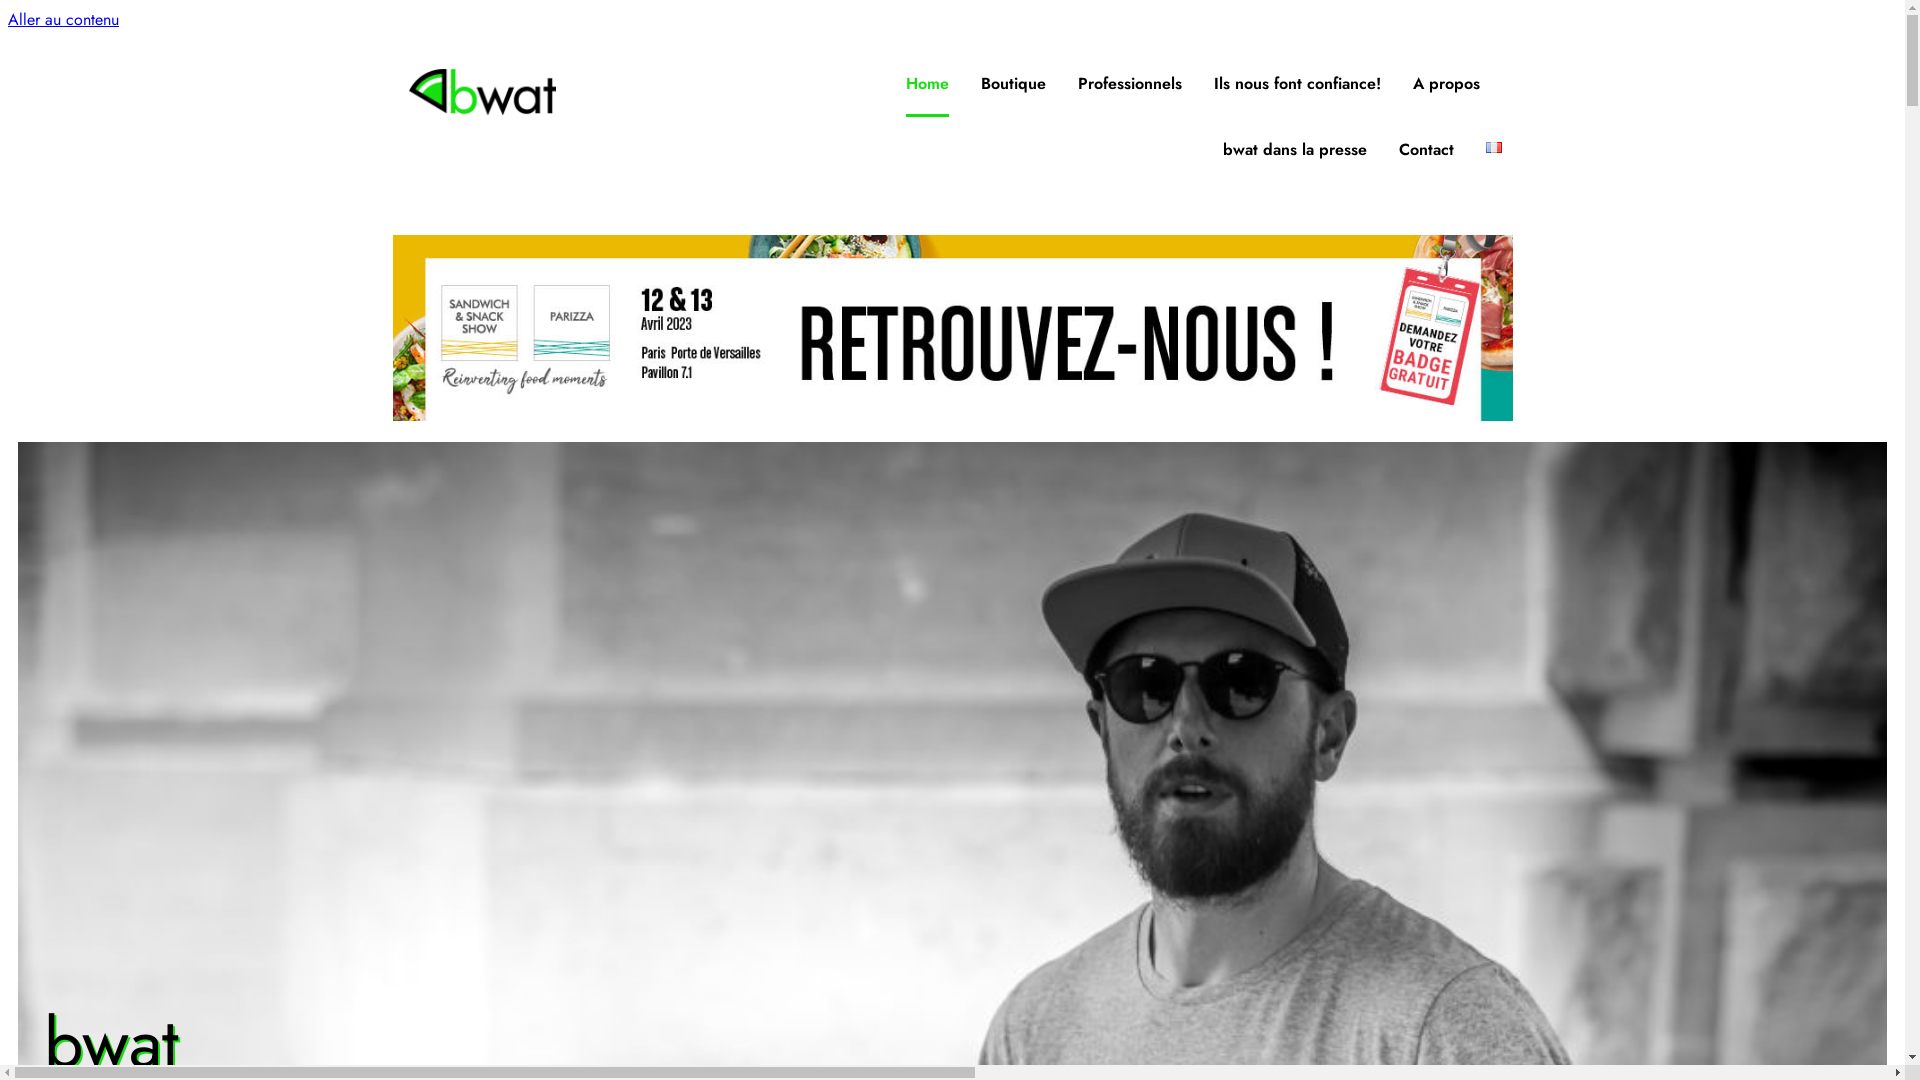 This screenshot has height=1080, width=1920. I want to click on bwat dans la presse, so click(1295, 150).